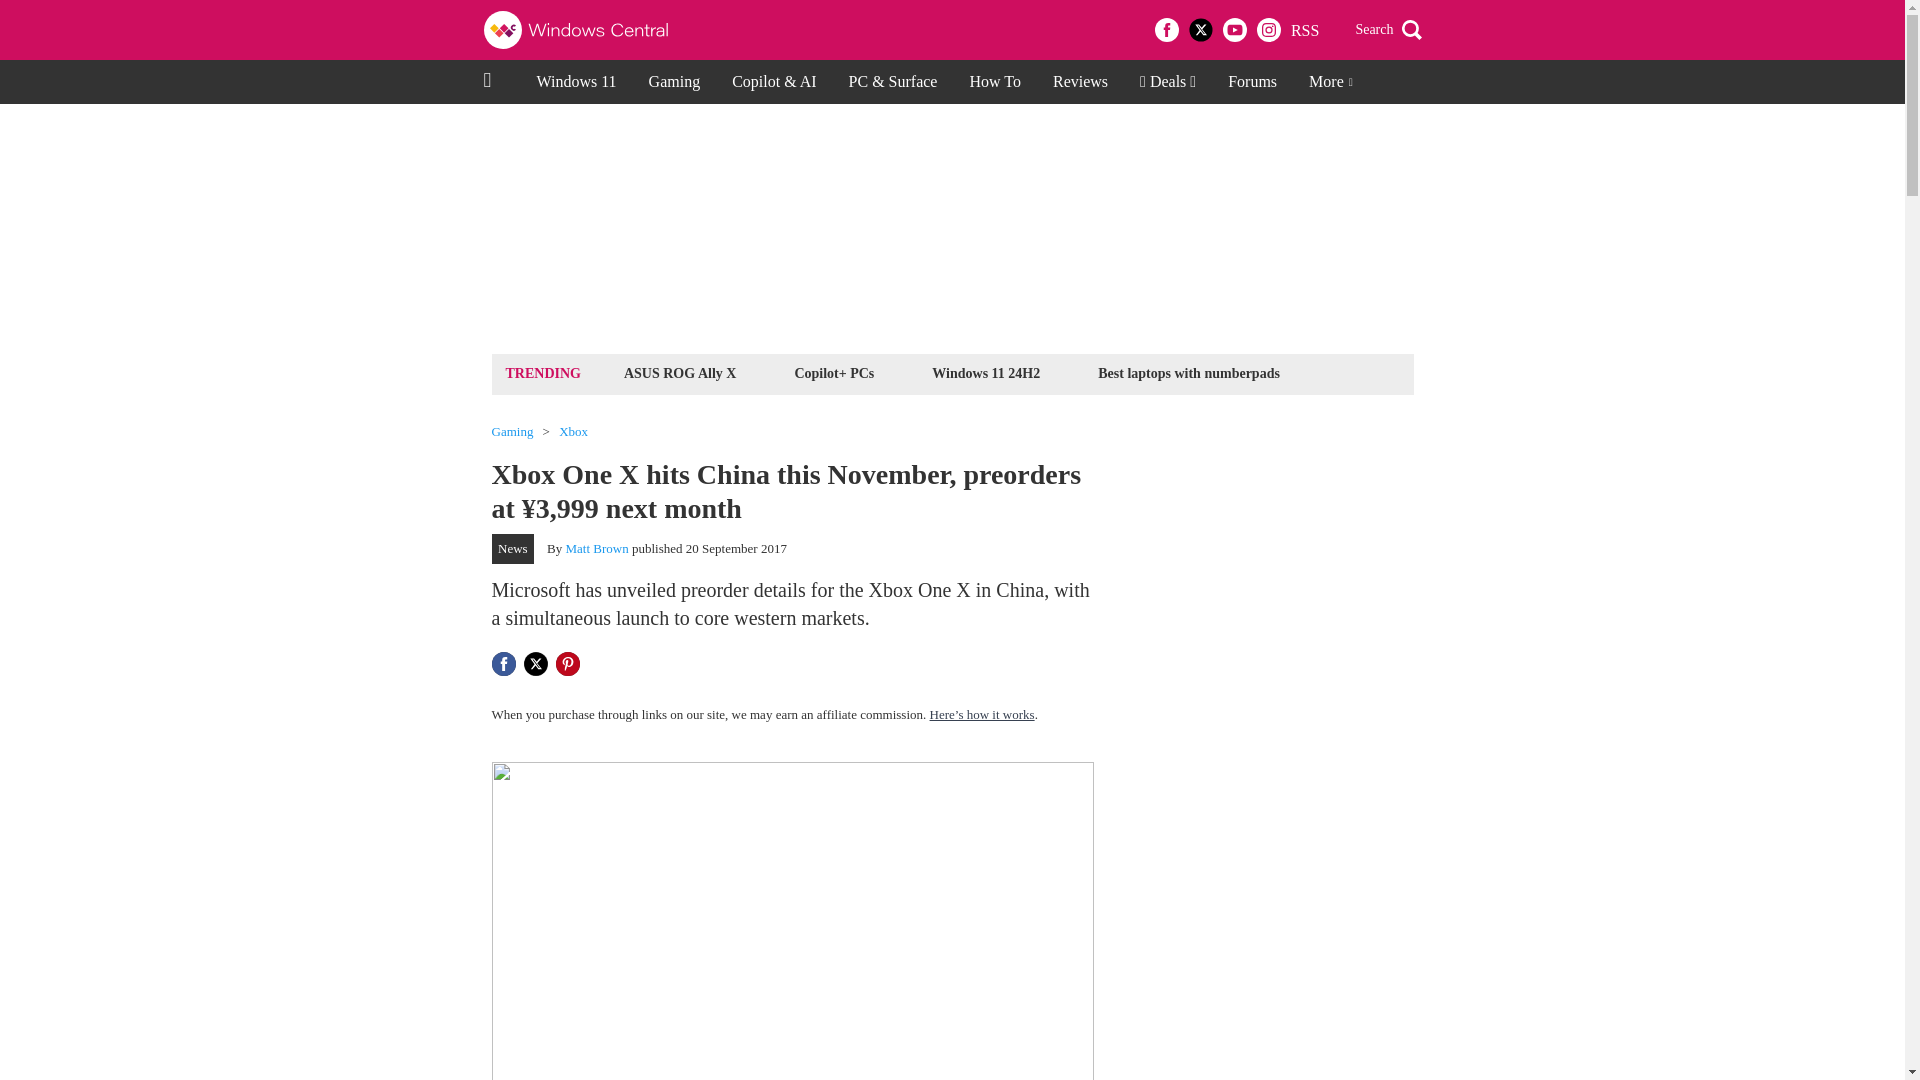  I want to click on Best laptops with numberpads, so click(1188, 372).